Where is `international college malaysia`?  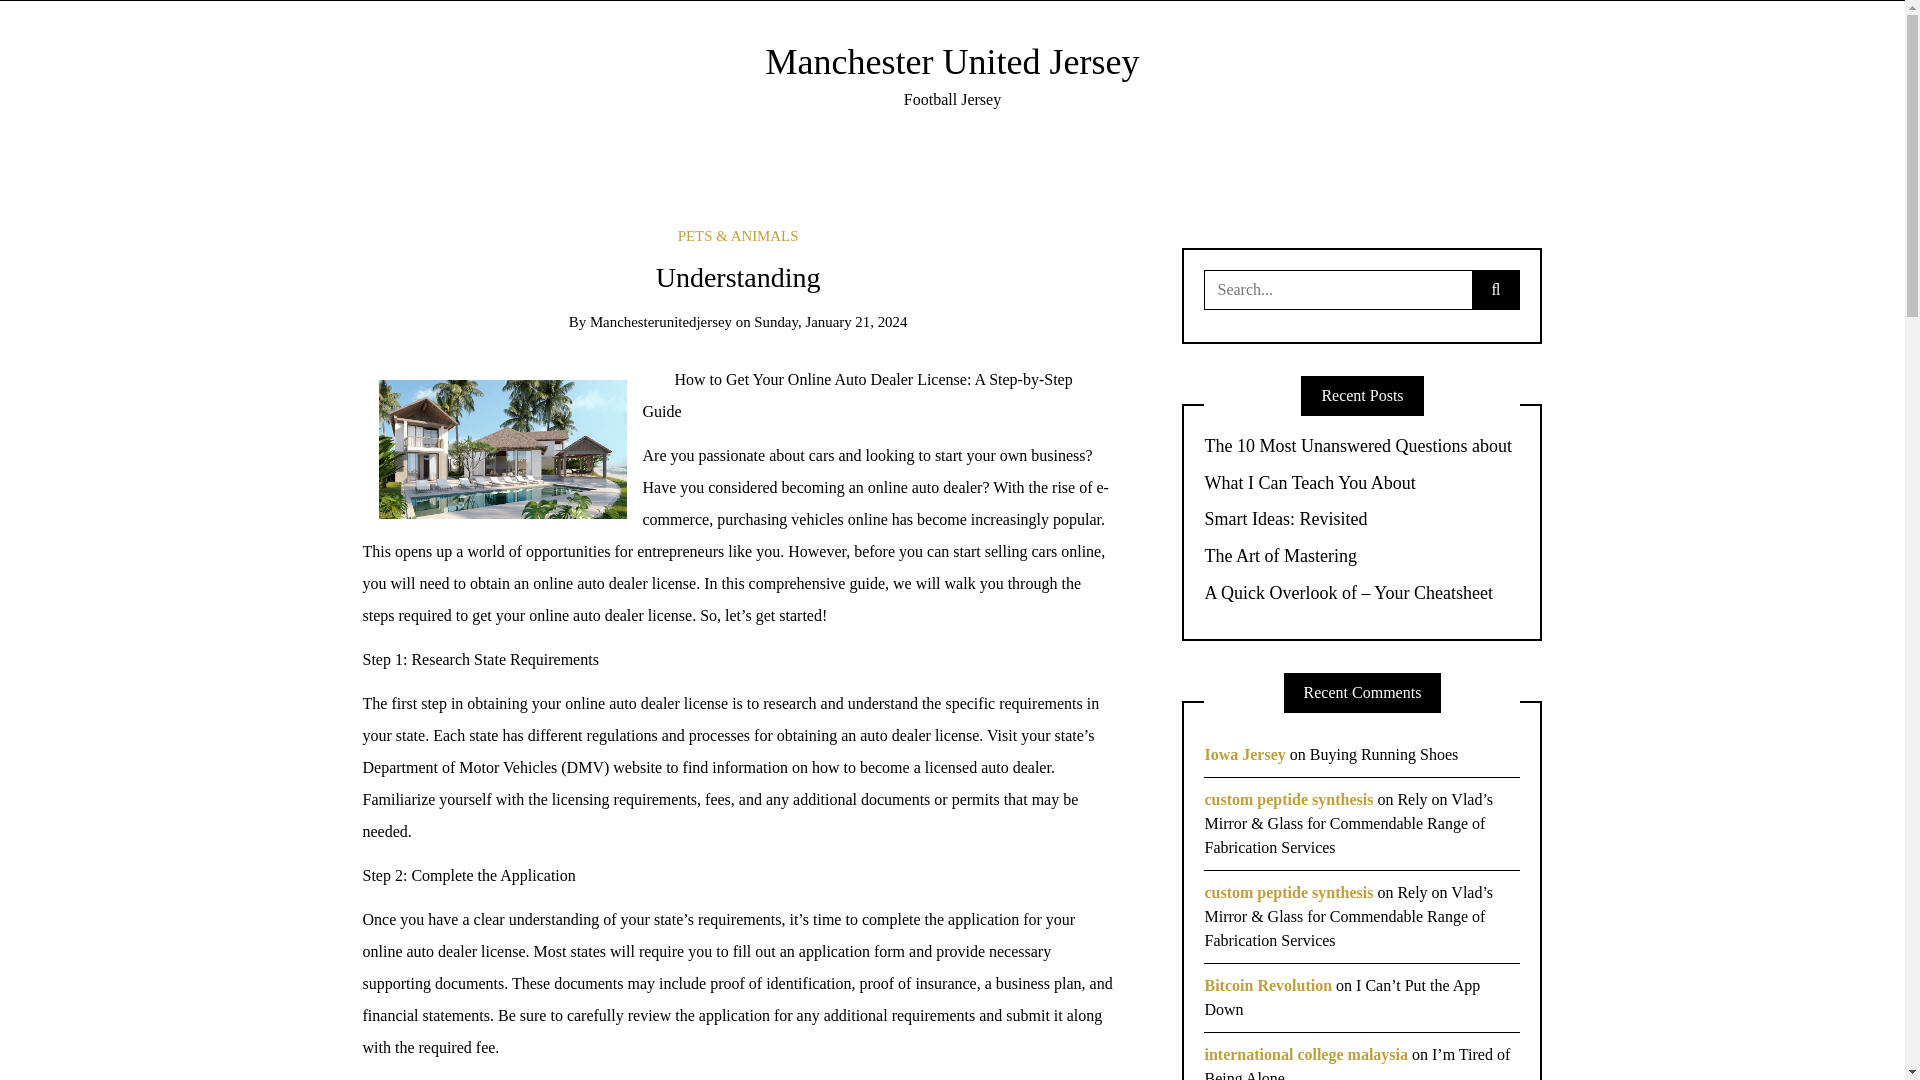
international college malaysia is located at coordinates (1305, 1054).